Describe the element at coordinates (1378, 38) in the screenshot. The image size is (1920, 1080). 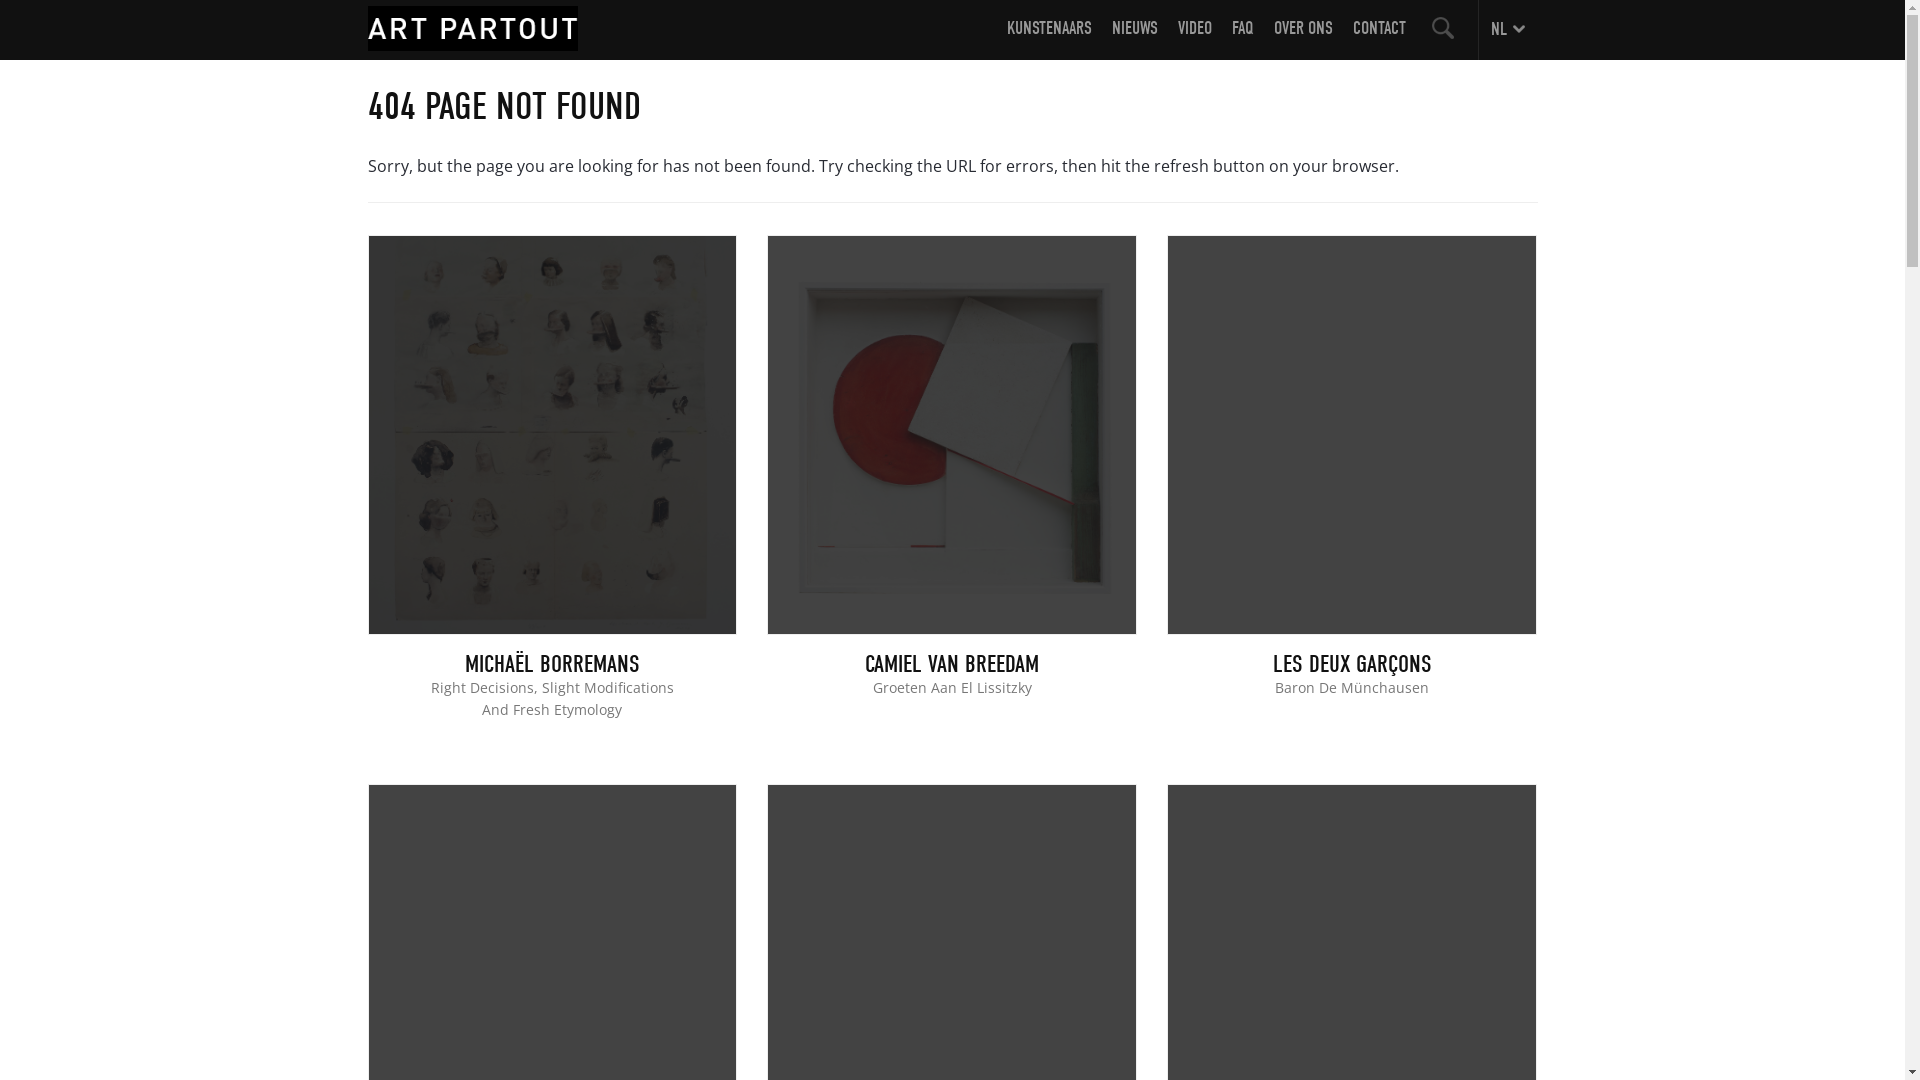
I see `CONTACT` at that location.